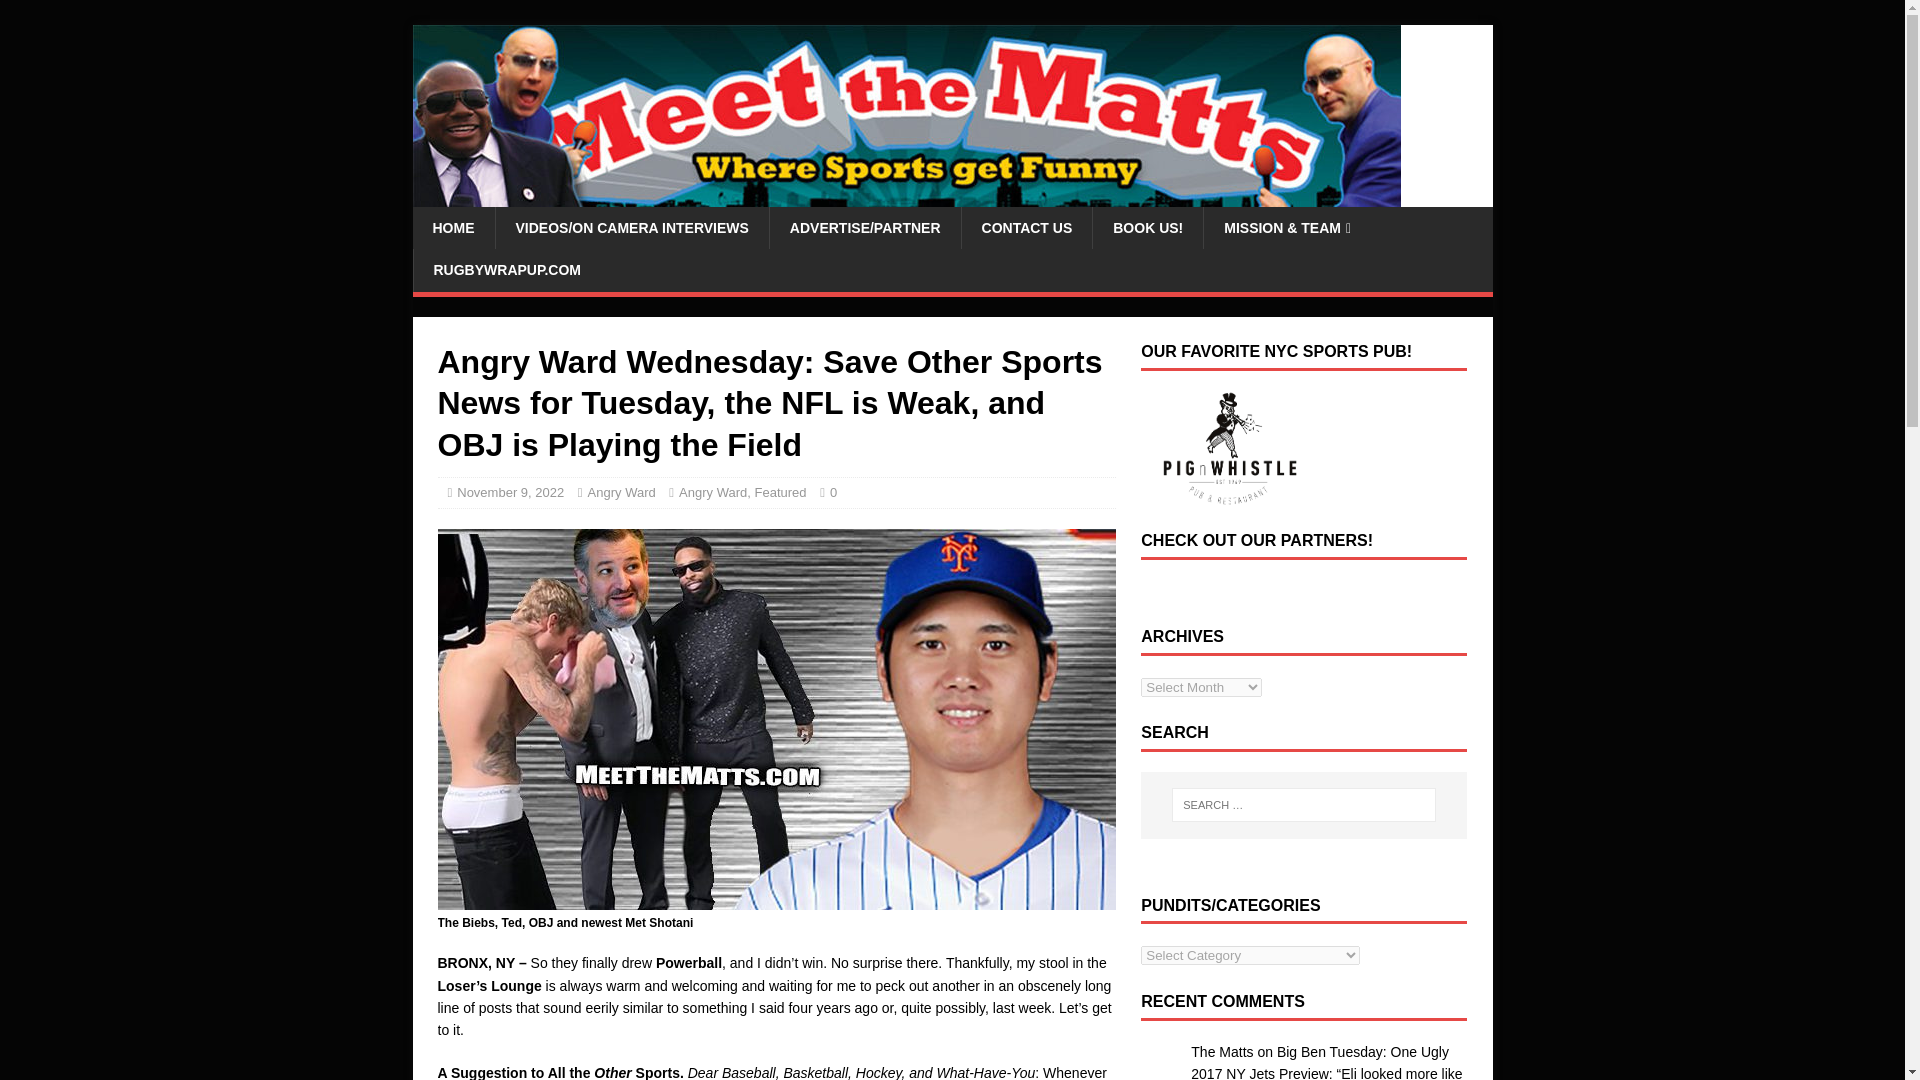 The width and height of the screenshot is (1920, 1080). I want to click on Angry Ward, so click(622, 492).